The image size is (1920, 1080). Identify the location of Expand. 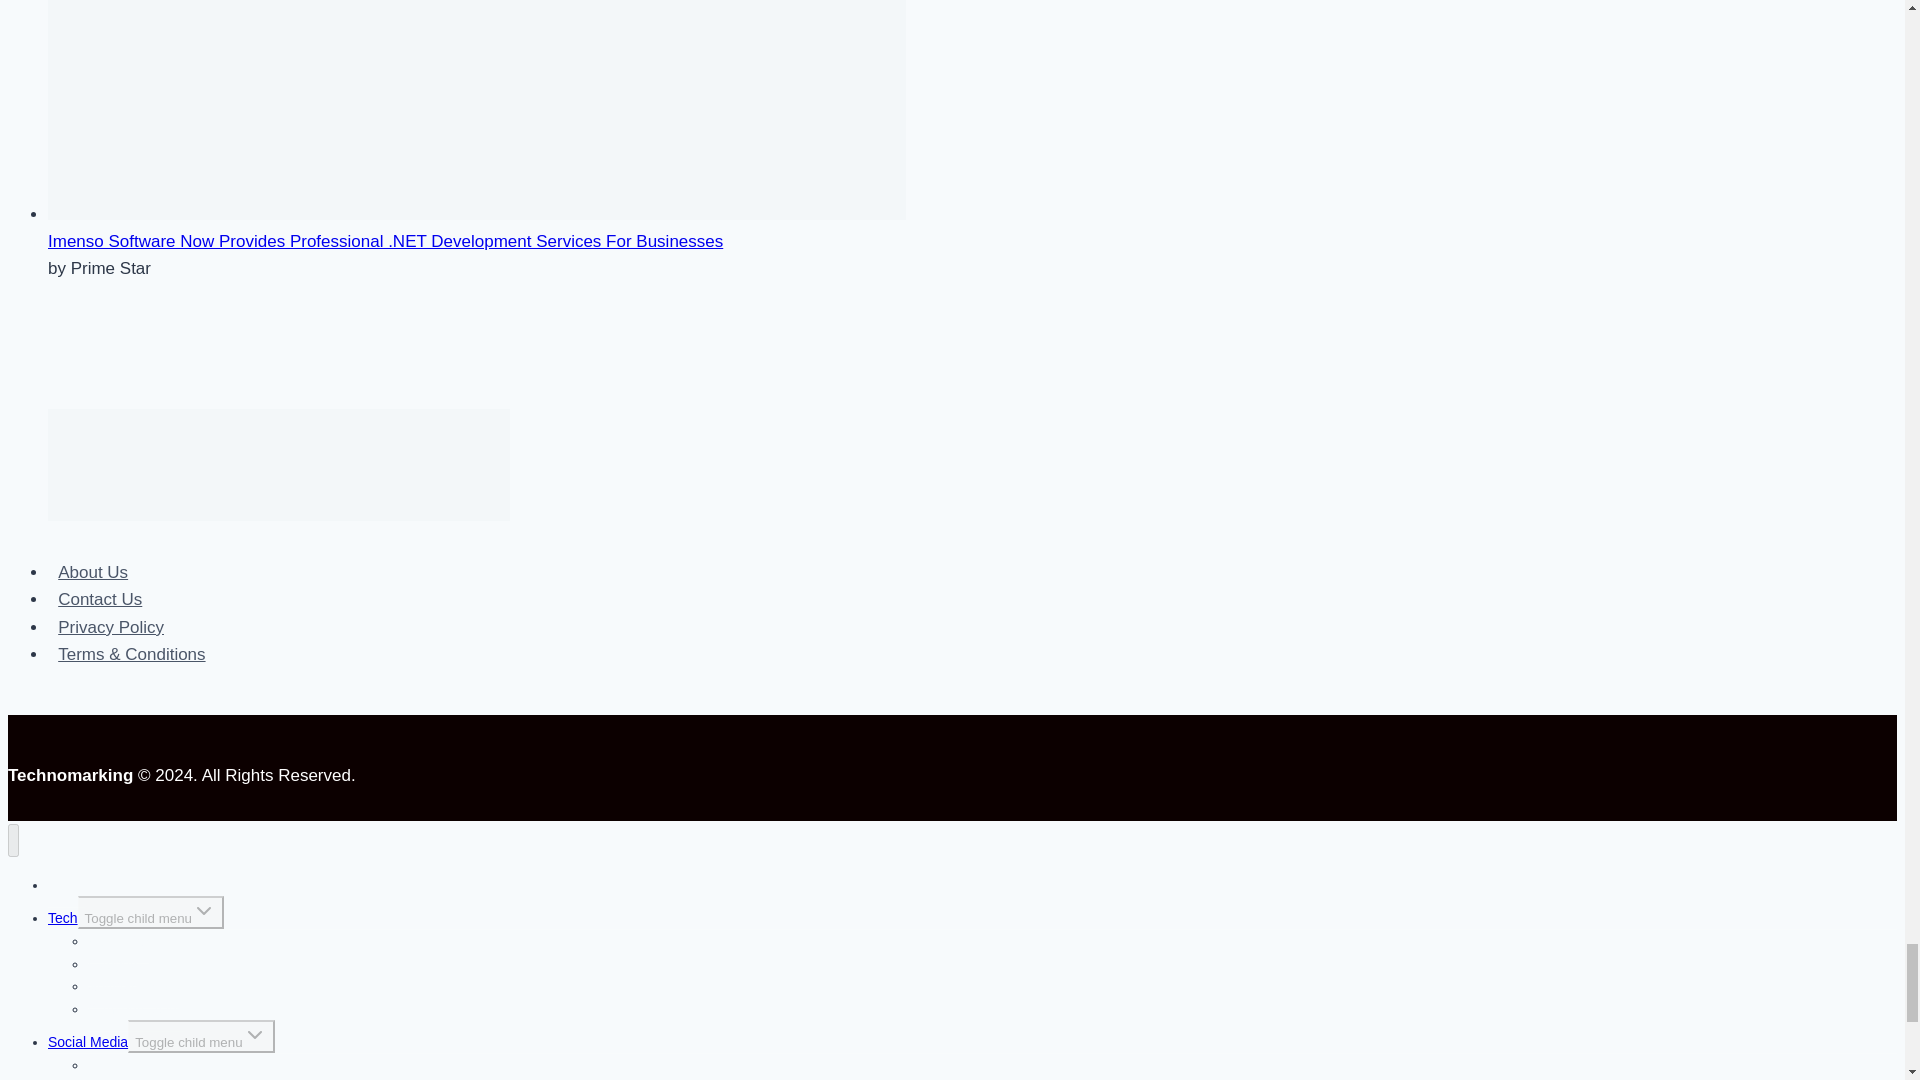
(204, 910).